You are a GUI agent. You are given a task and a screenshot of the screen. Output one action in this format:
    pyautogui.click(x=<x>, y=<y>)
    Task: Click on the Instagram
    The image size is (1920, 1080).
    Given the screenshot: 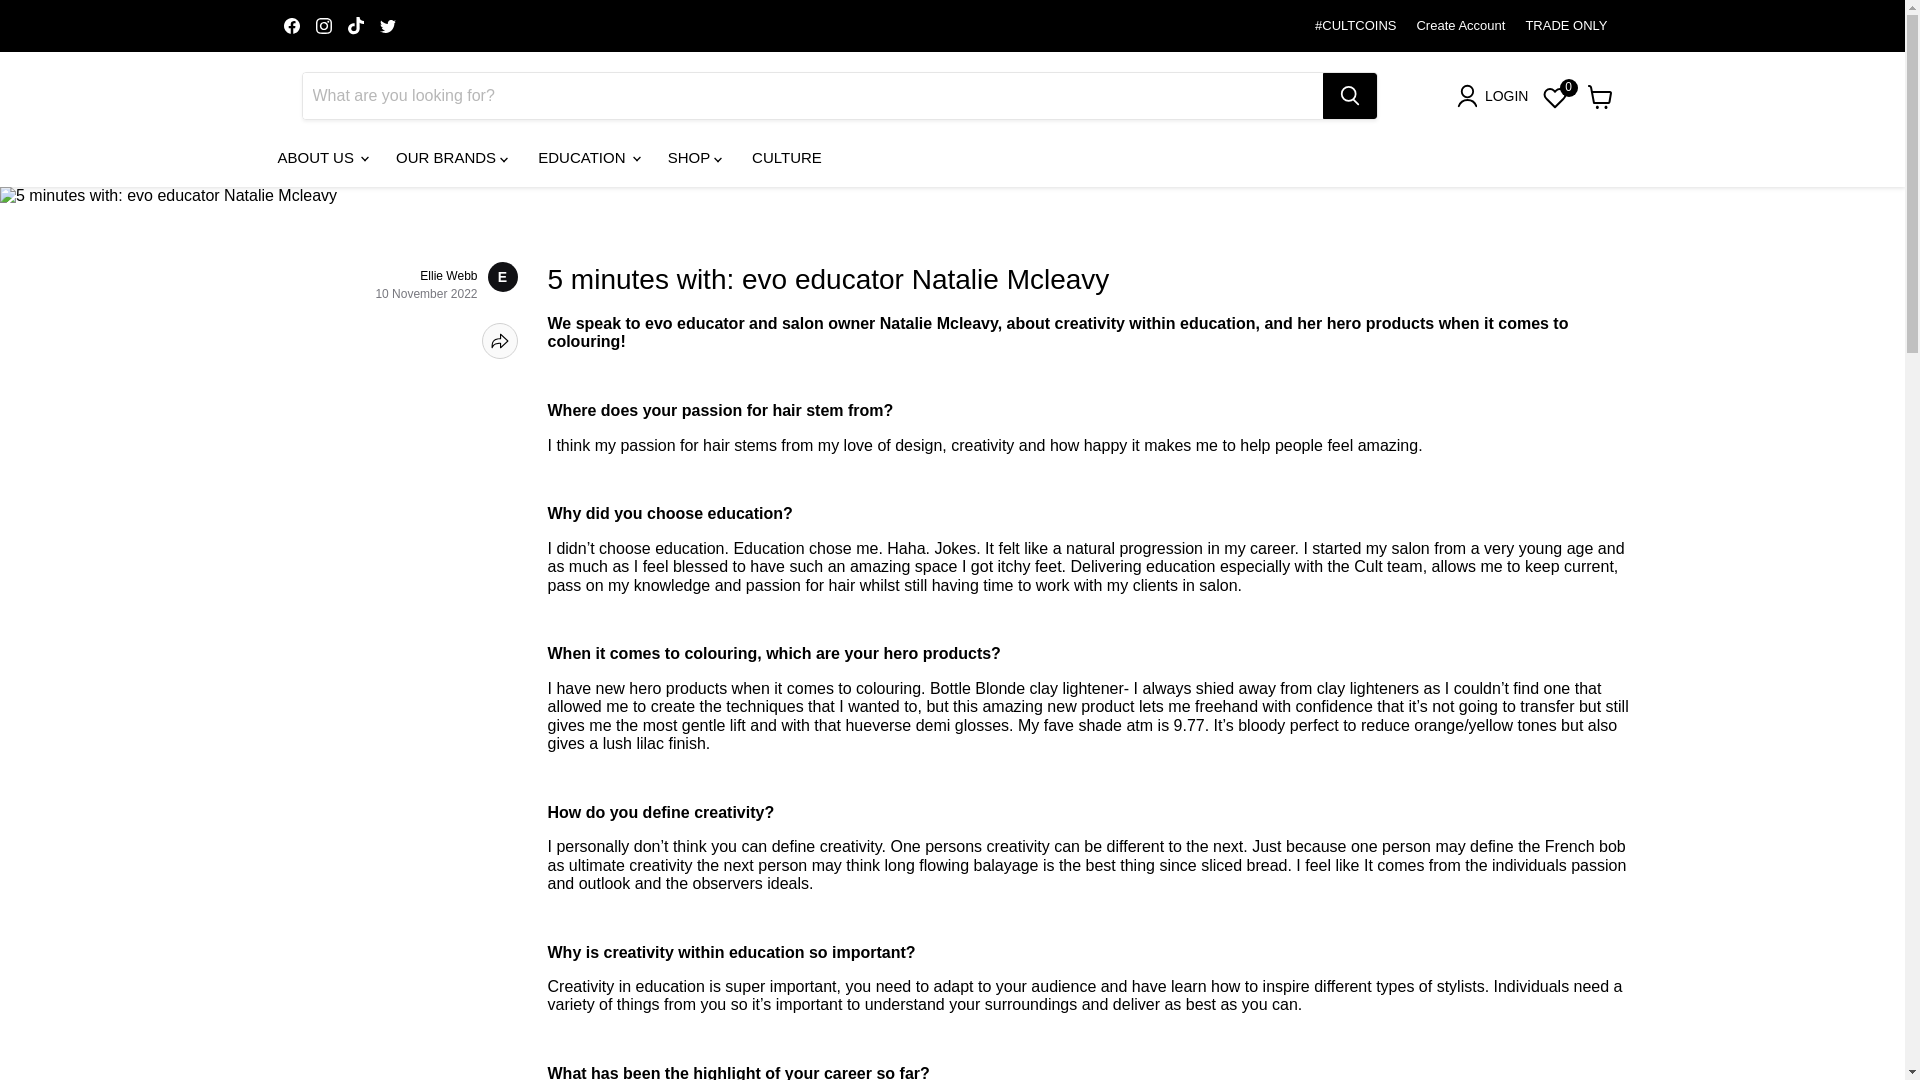 What is the action you would take?
    pyautogui.click(x=323, y=25)
    